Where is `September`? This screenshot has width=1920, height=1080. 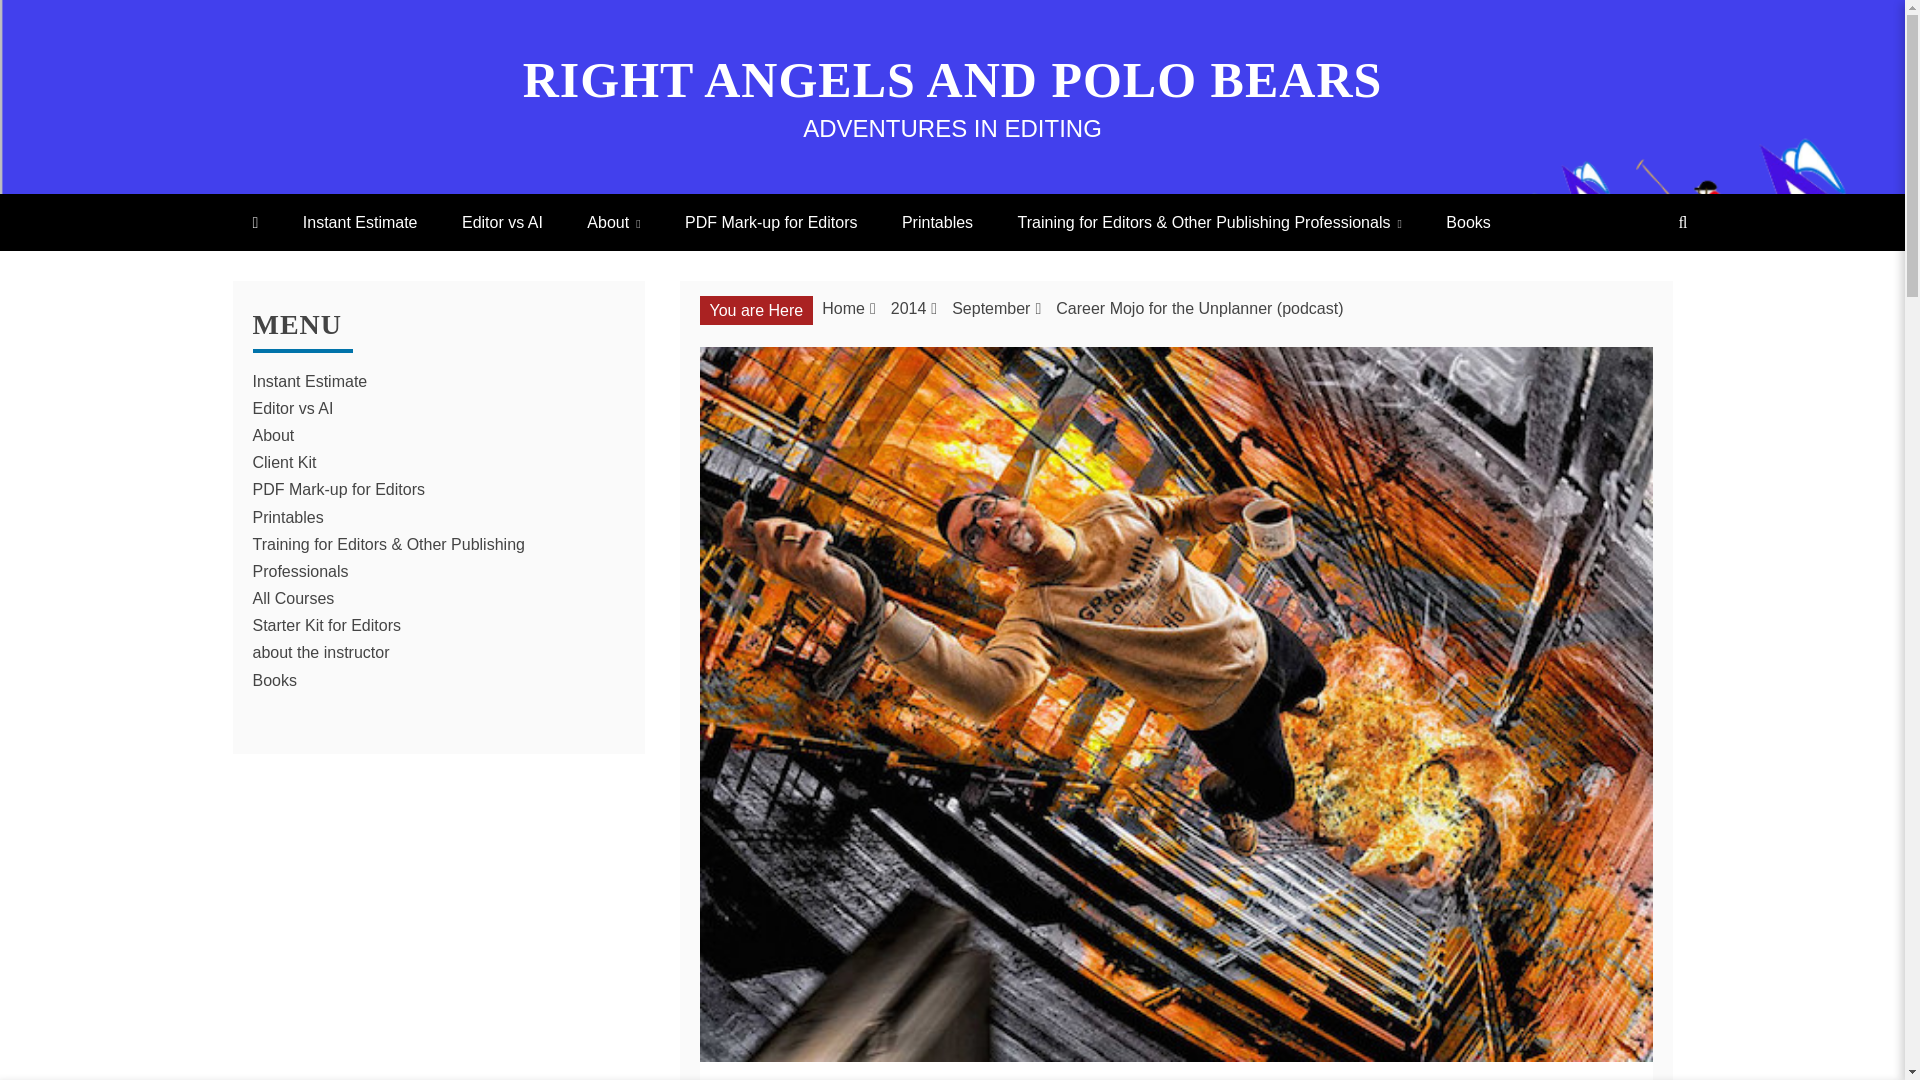
September is located at coordinates (990, 308).